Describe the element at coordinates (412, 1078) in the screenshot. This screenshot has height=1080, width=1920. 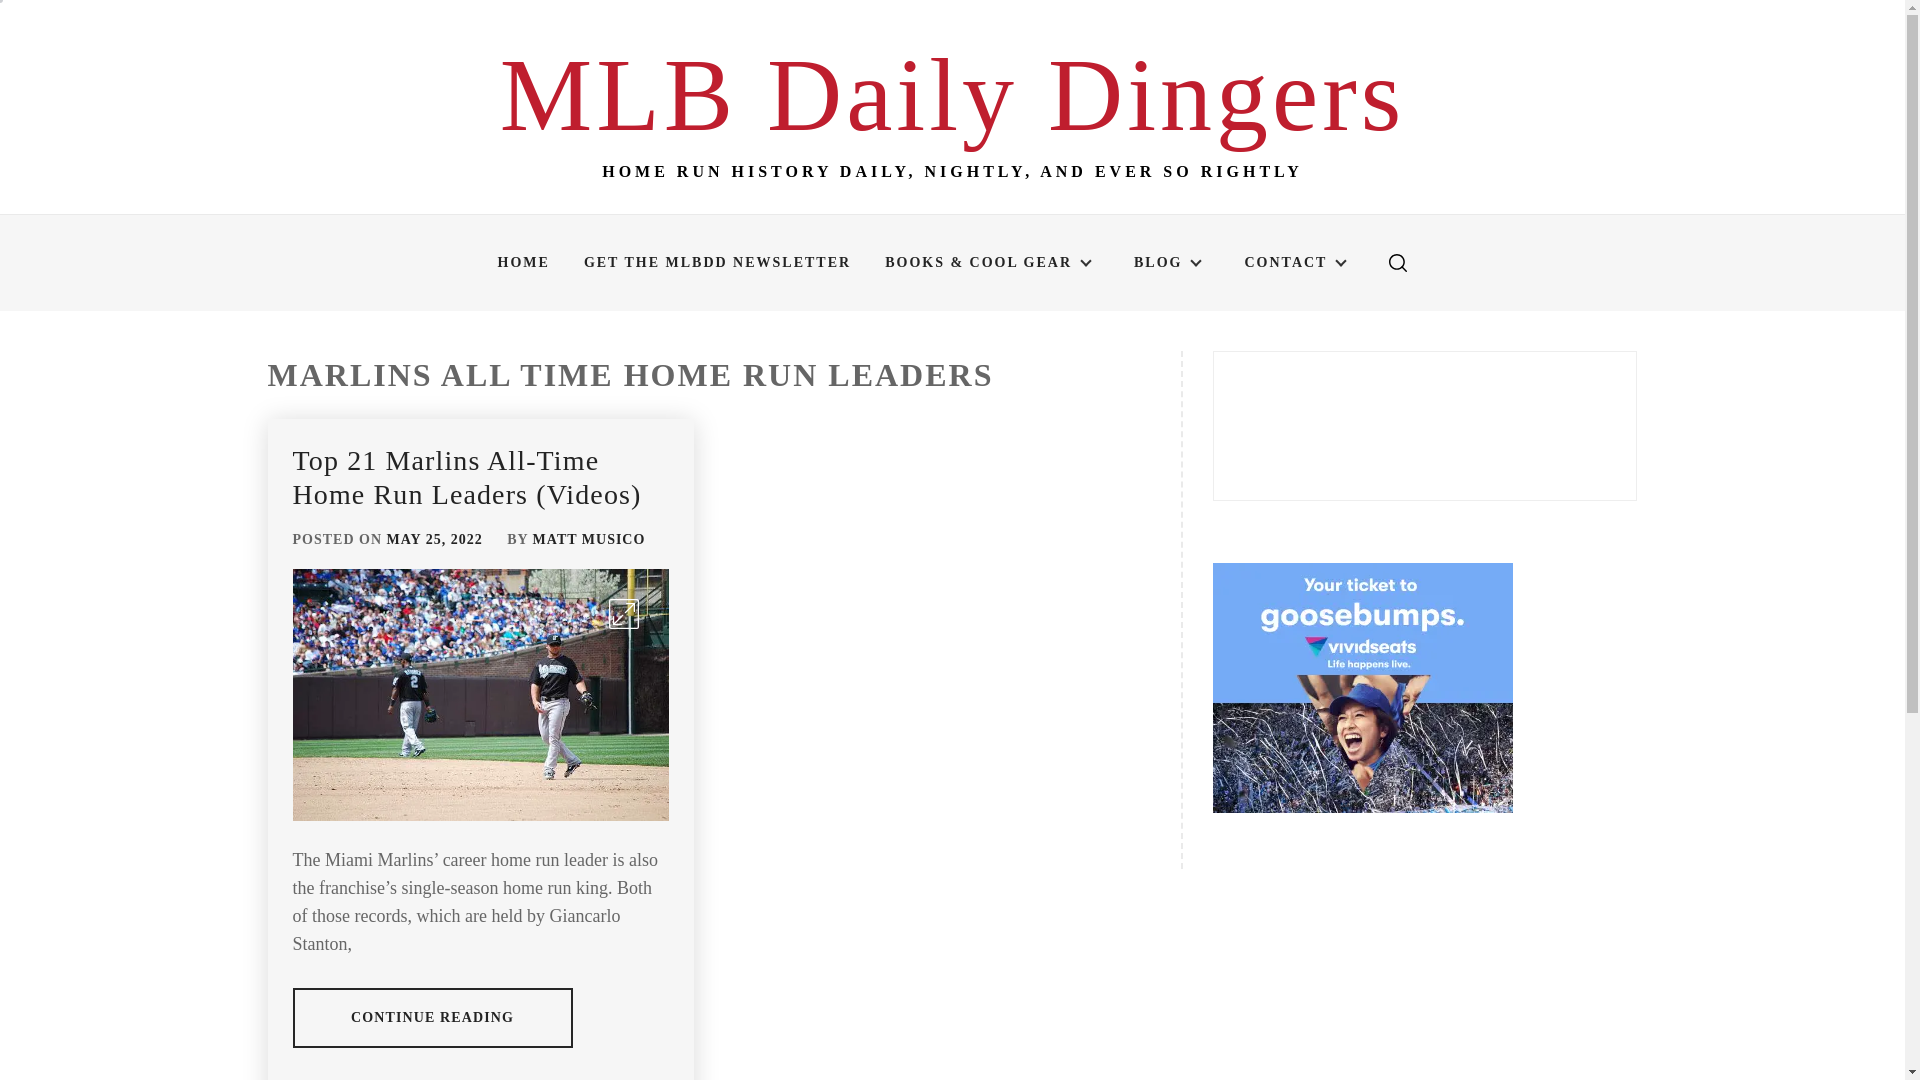
I see `CAREER` at that location.